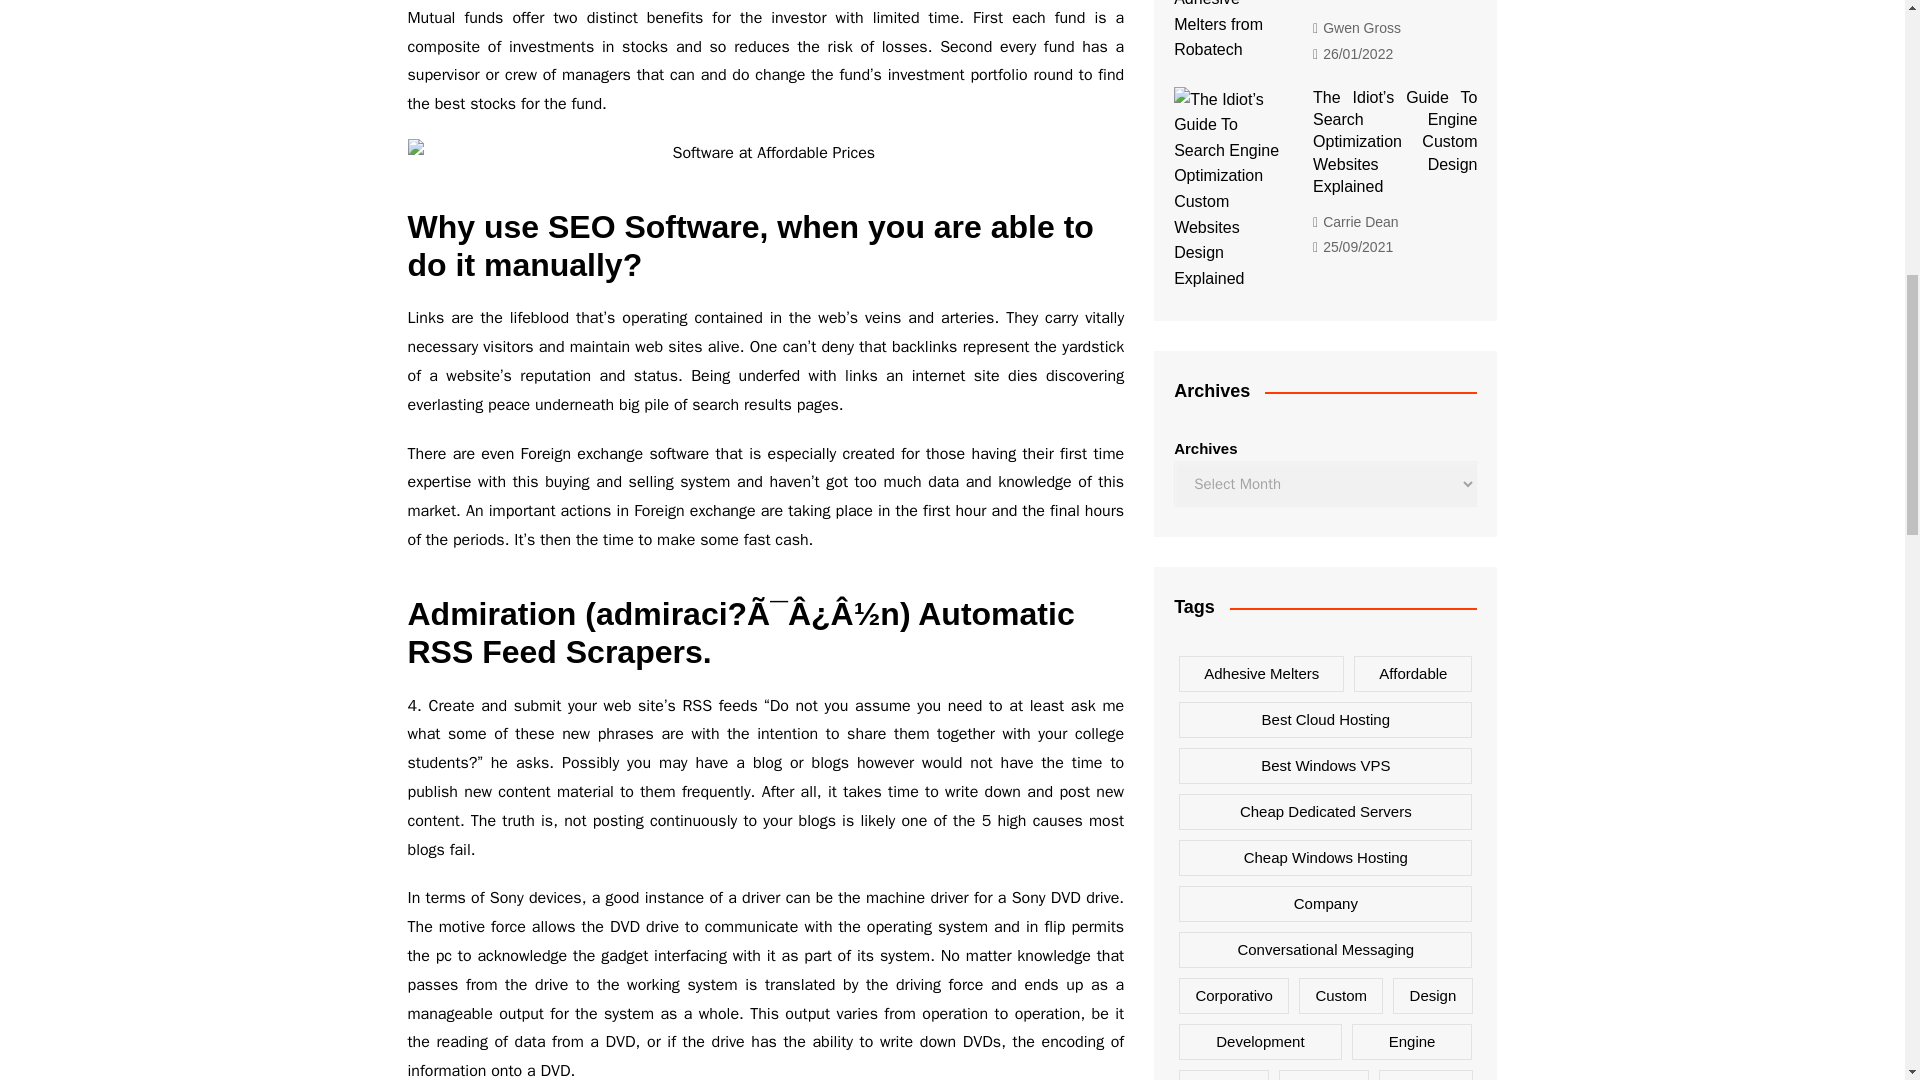  I want to click on Great Adhesive Melters from Robatech, so click(1228, 31).